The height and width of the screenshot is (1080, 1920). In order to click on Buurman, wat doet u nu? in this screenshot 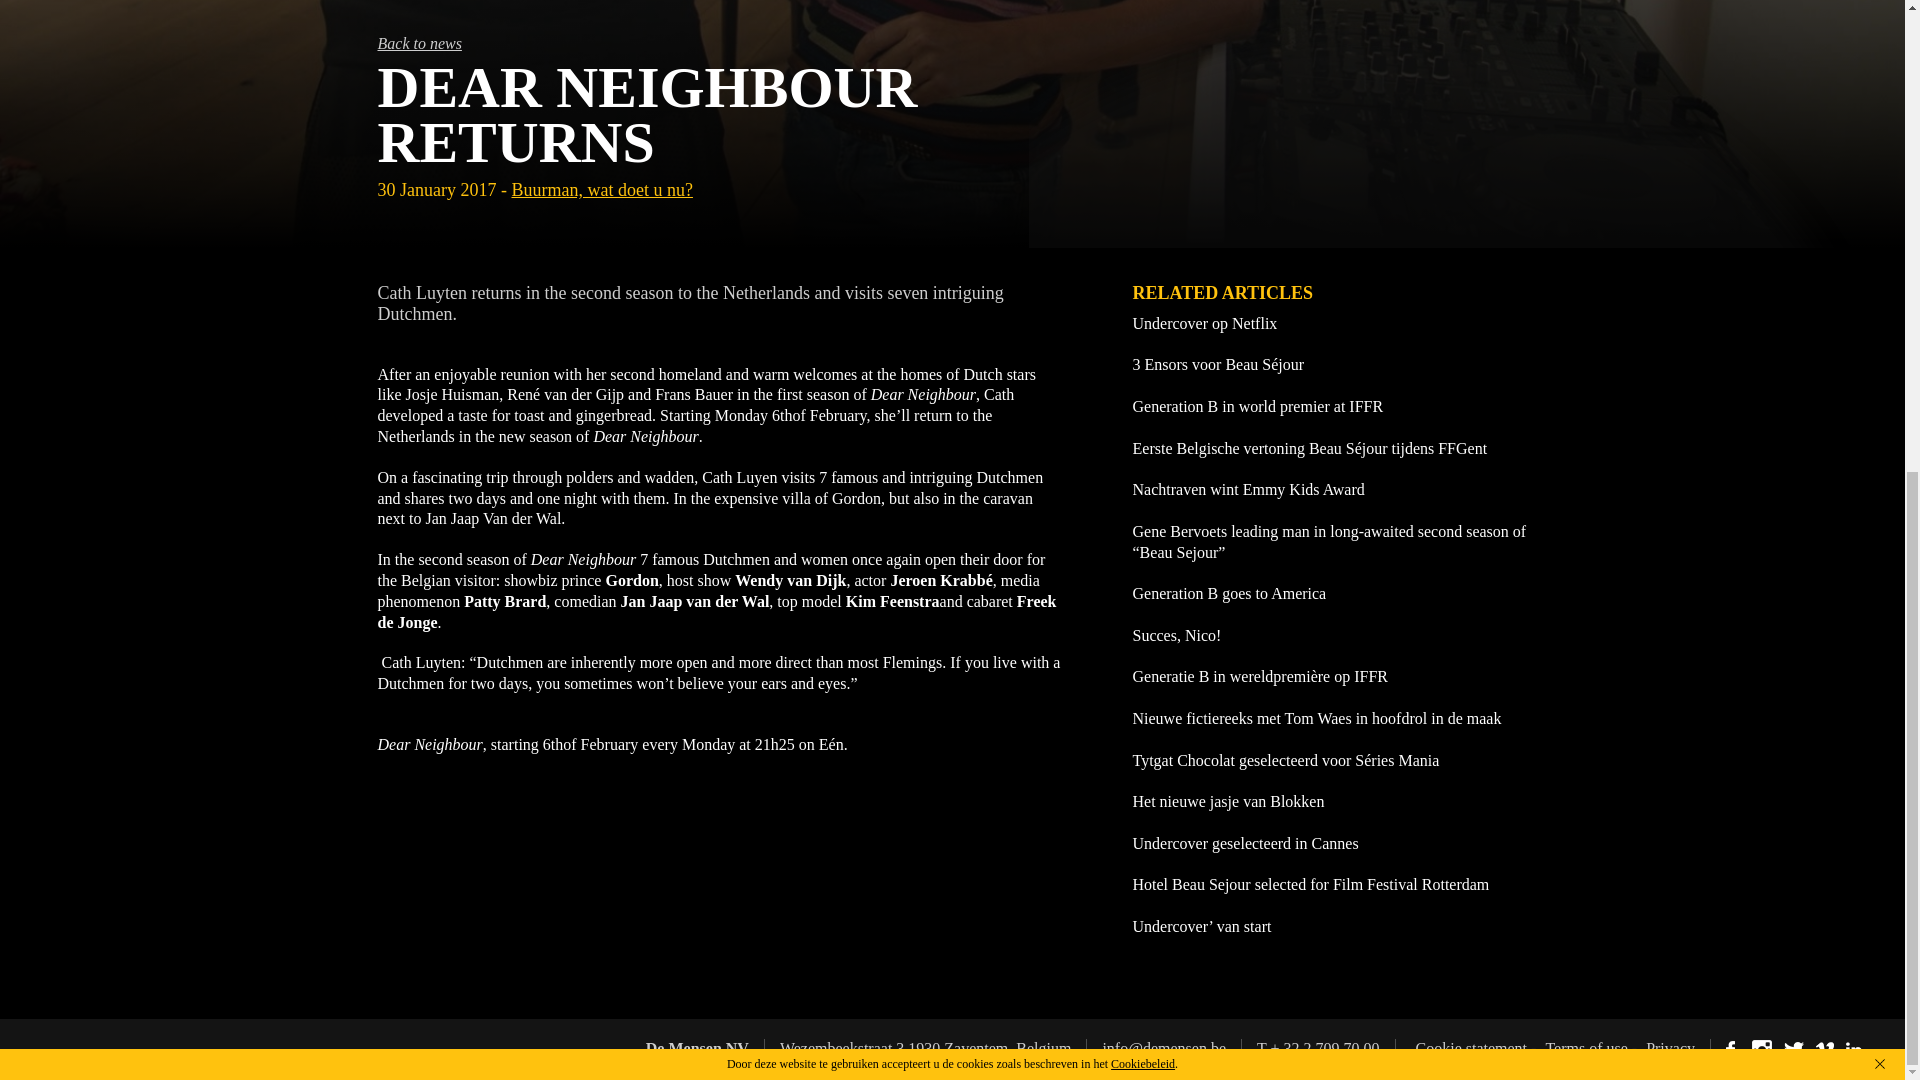, I will do `click(600, 190)`.